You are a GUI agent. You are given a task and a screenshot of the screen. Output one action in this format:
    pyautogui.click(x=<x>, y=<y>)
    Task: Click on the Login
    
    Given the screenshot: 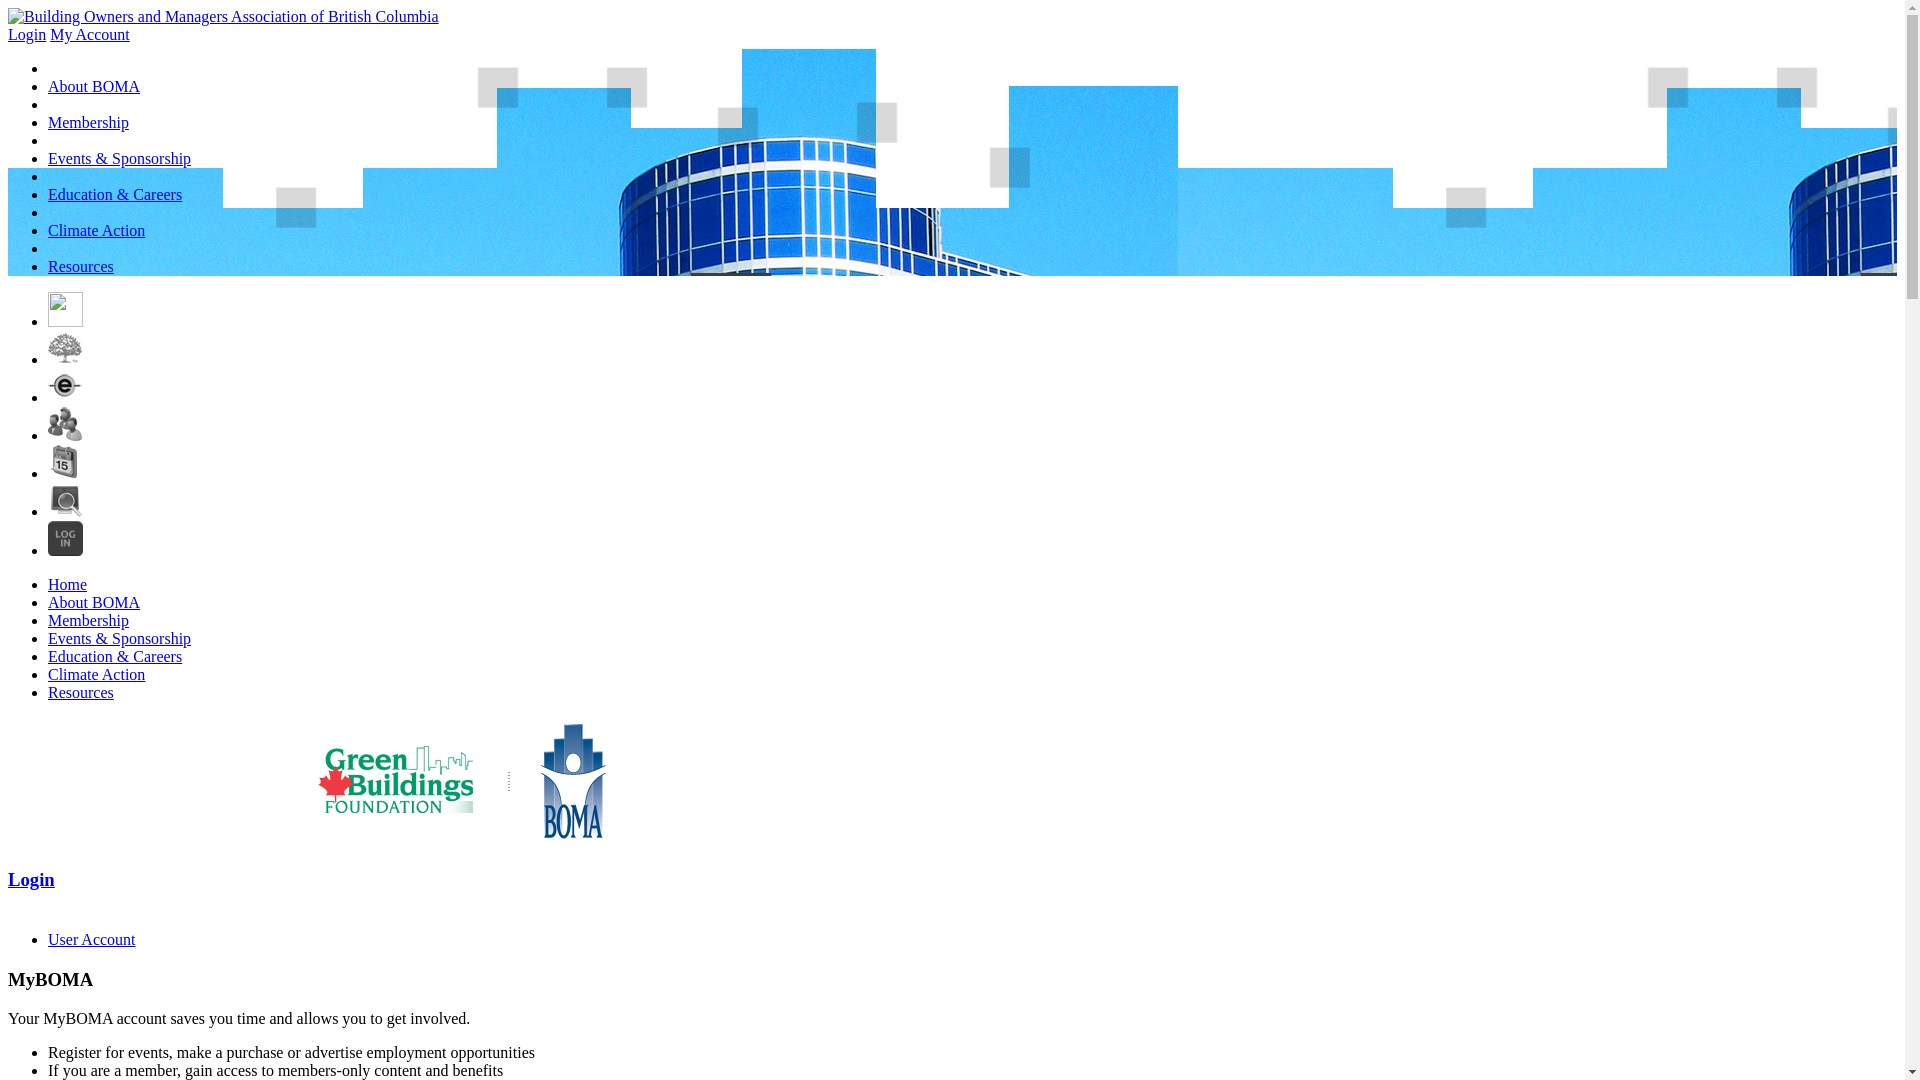 What is the action you would take?
    pyautogui.click(x=32, y=880)
    